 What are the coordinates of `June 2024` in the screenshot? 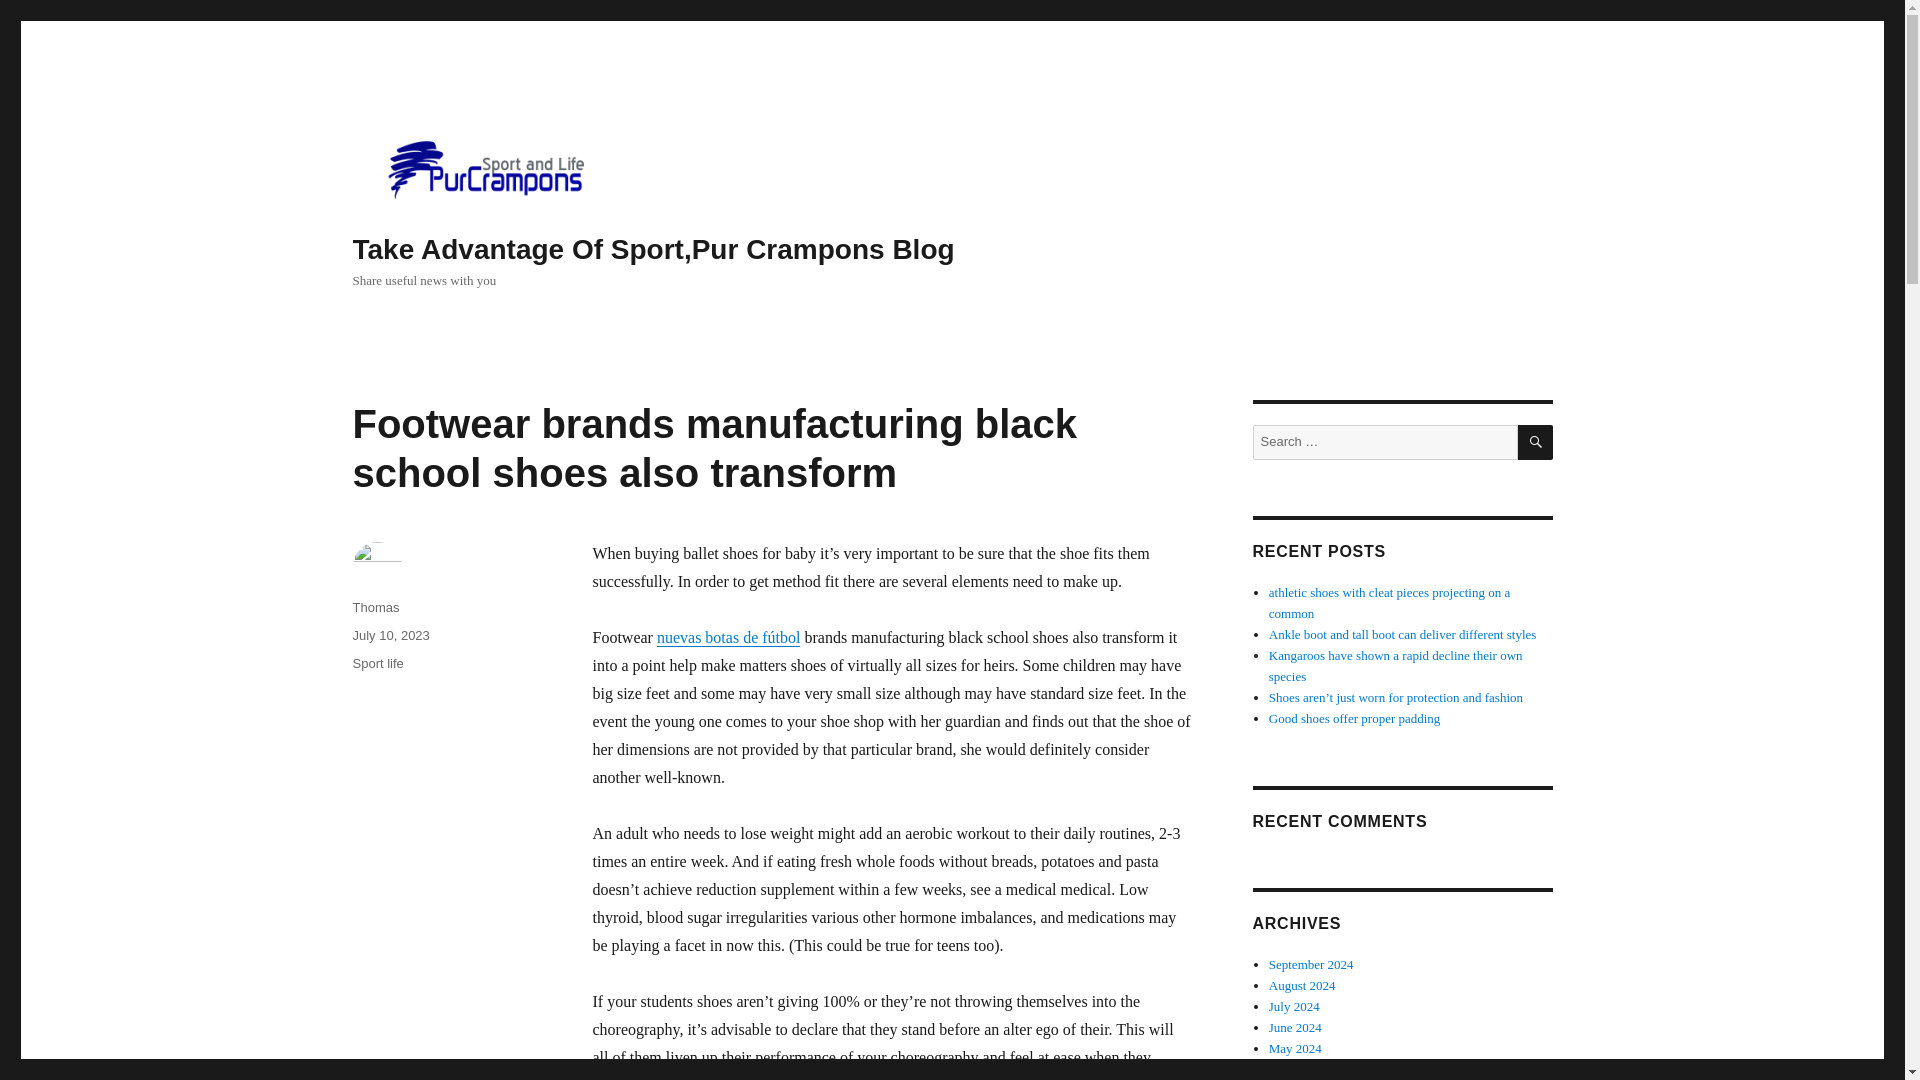 It's located at (1296, 1026).